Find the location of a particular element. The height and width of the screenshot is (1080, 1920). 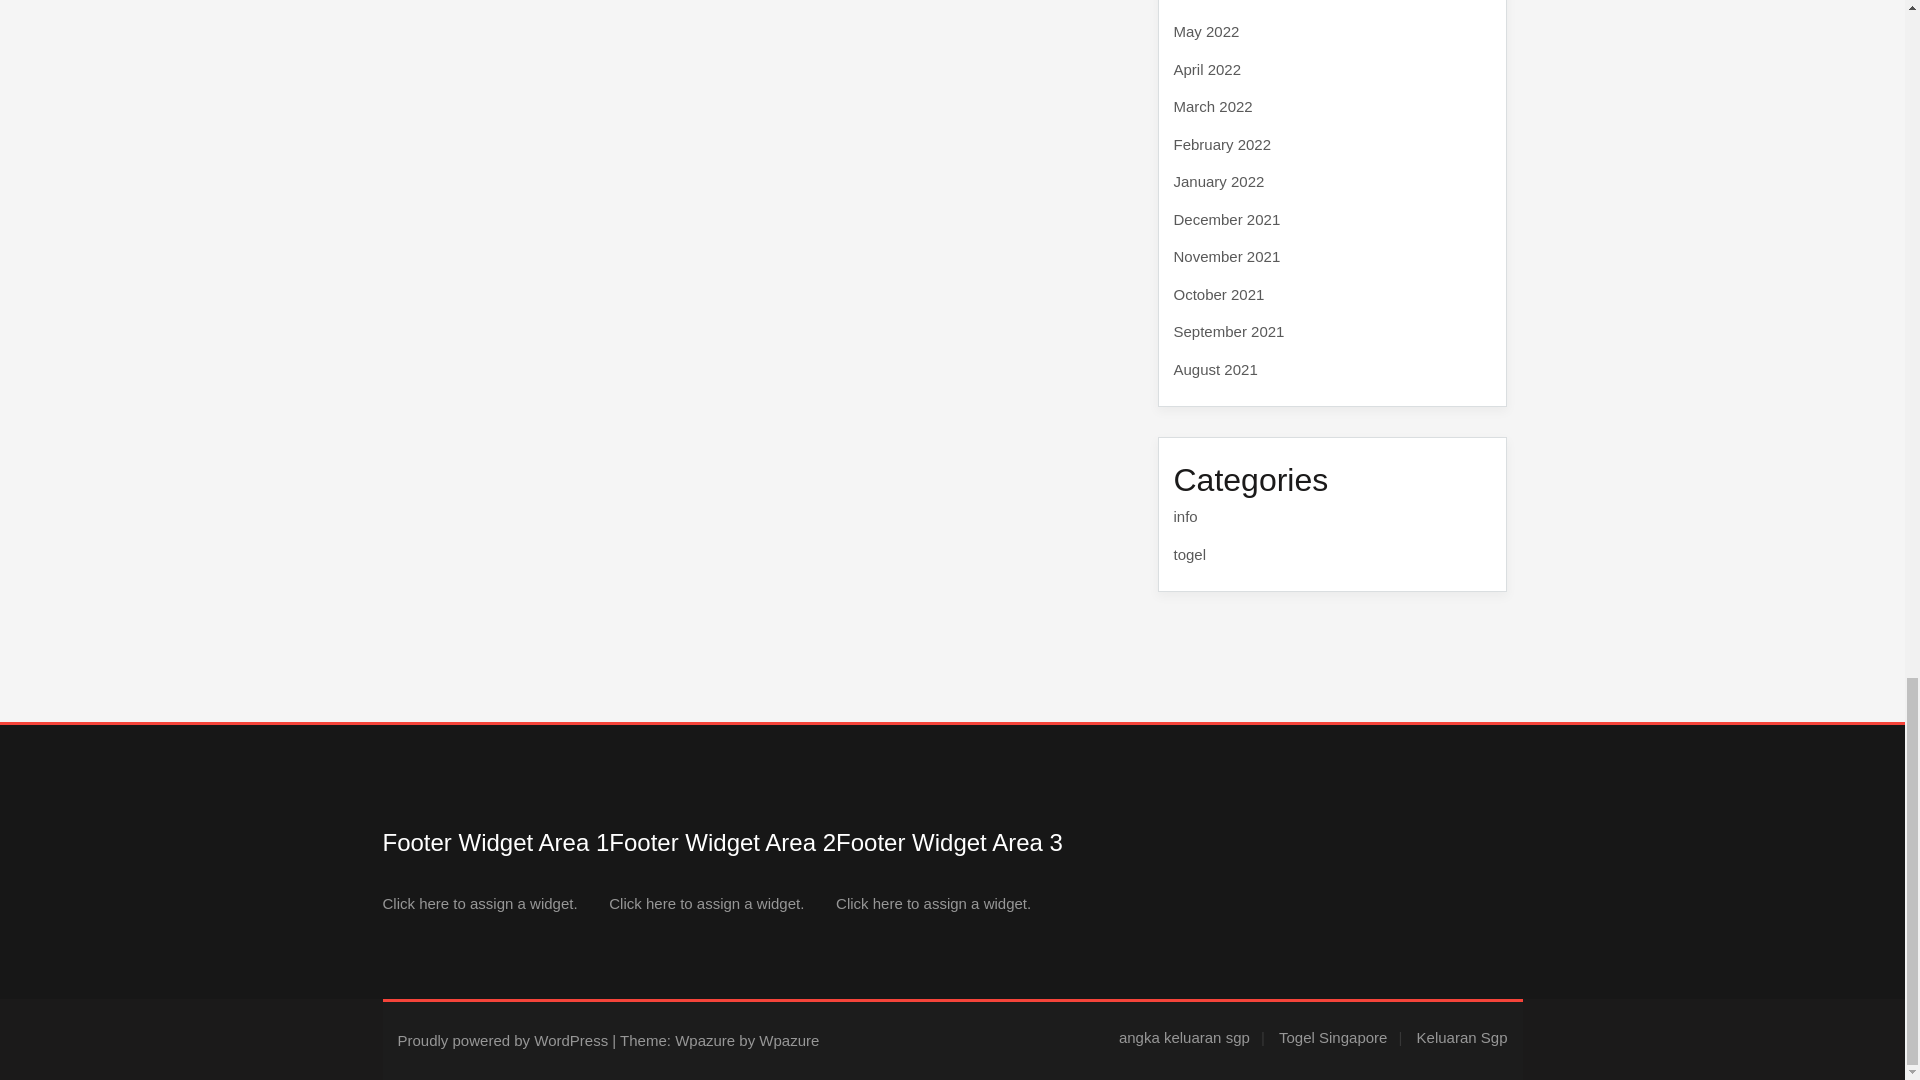

Togel Singapore is located at coordinates (1340, 1038).